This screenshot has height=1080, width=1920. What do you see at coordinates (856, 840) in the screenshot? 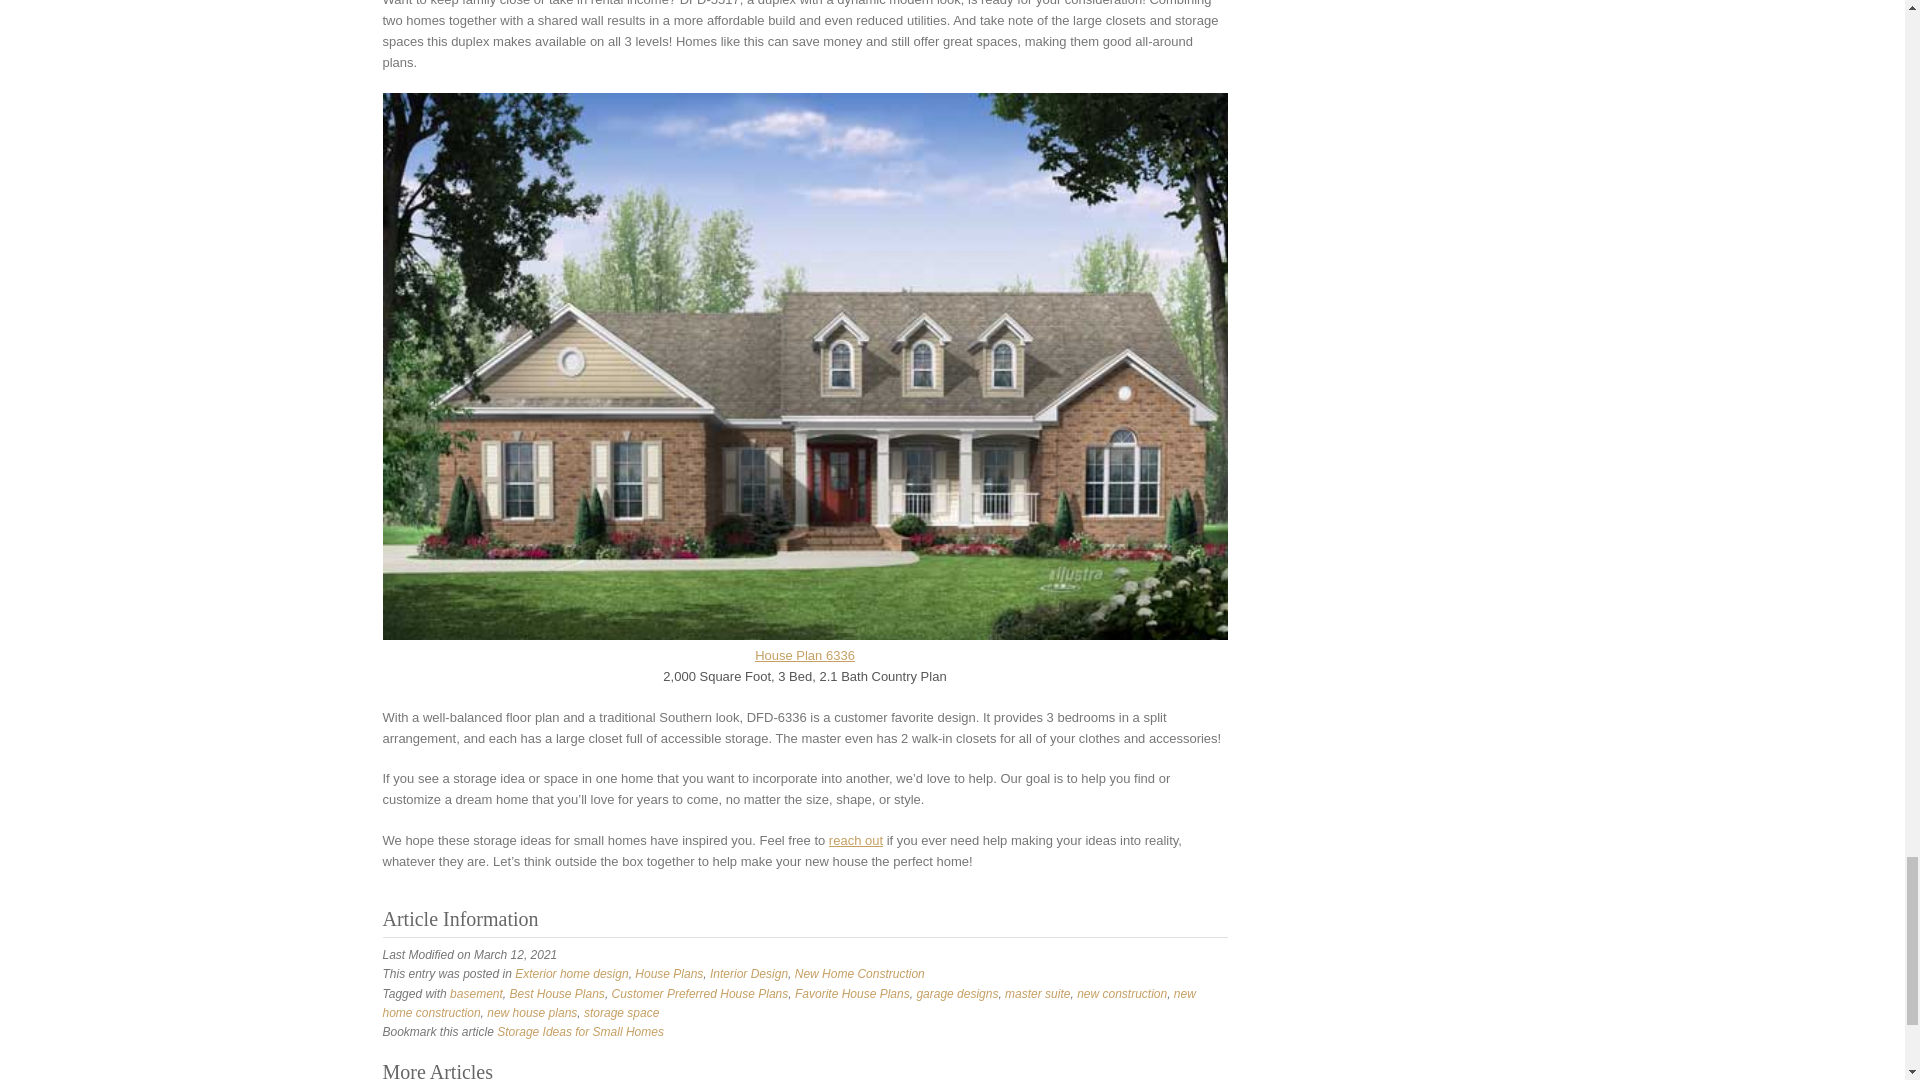
I see `reach out` at bounding box center [856, 840].